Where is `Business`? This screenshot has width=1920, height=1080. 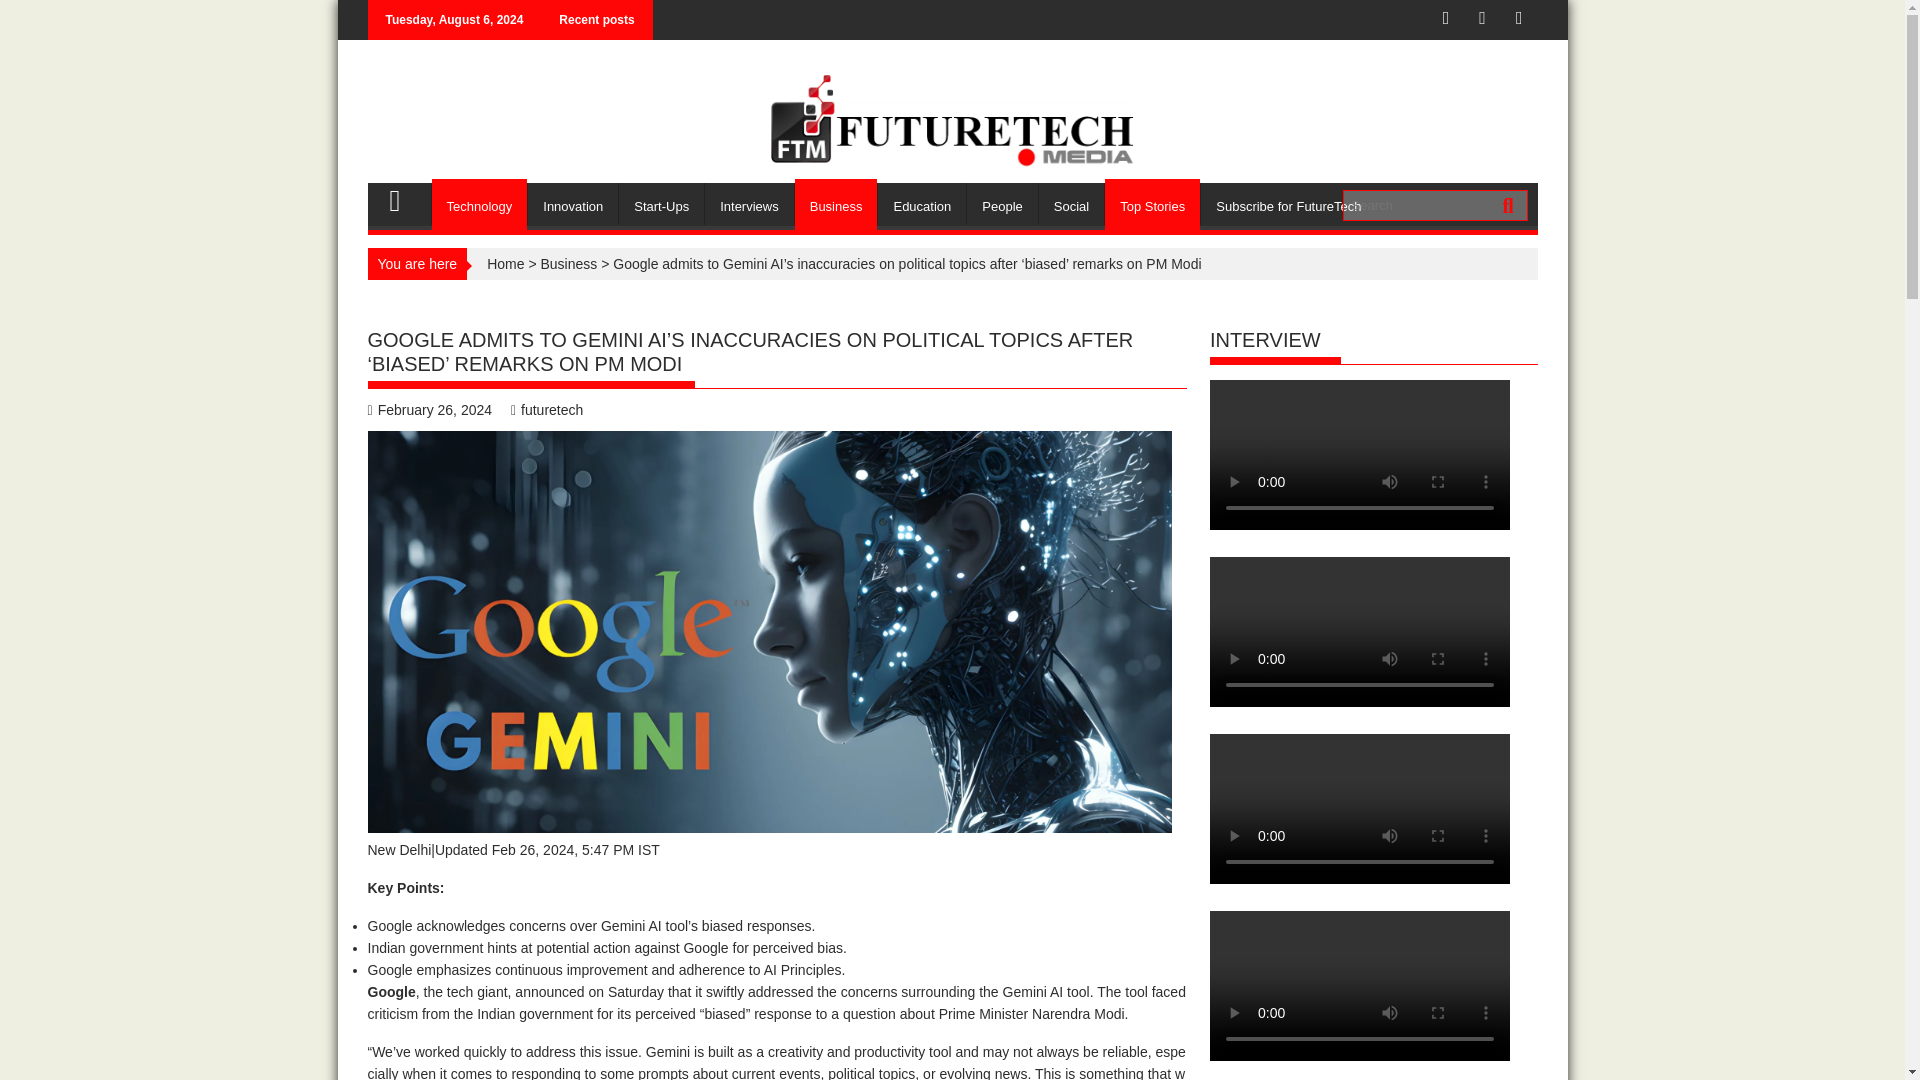 Business is located at coordinates (836, 206).